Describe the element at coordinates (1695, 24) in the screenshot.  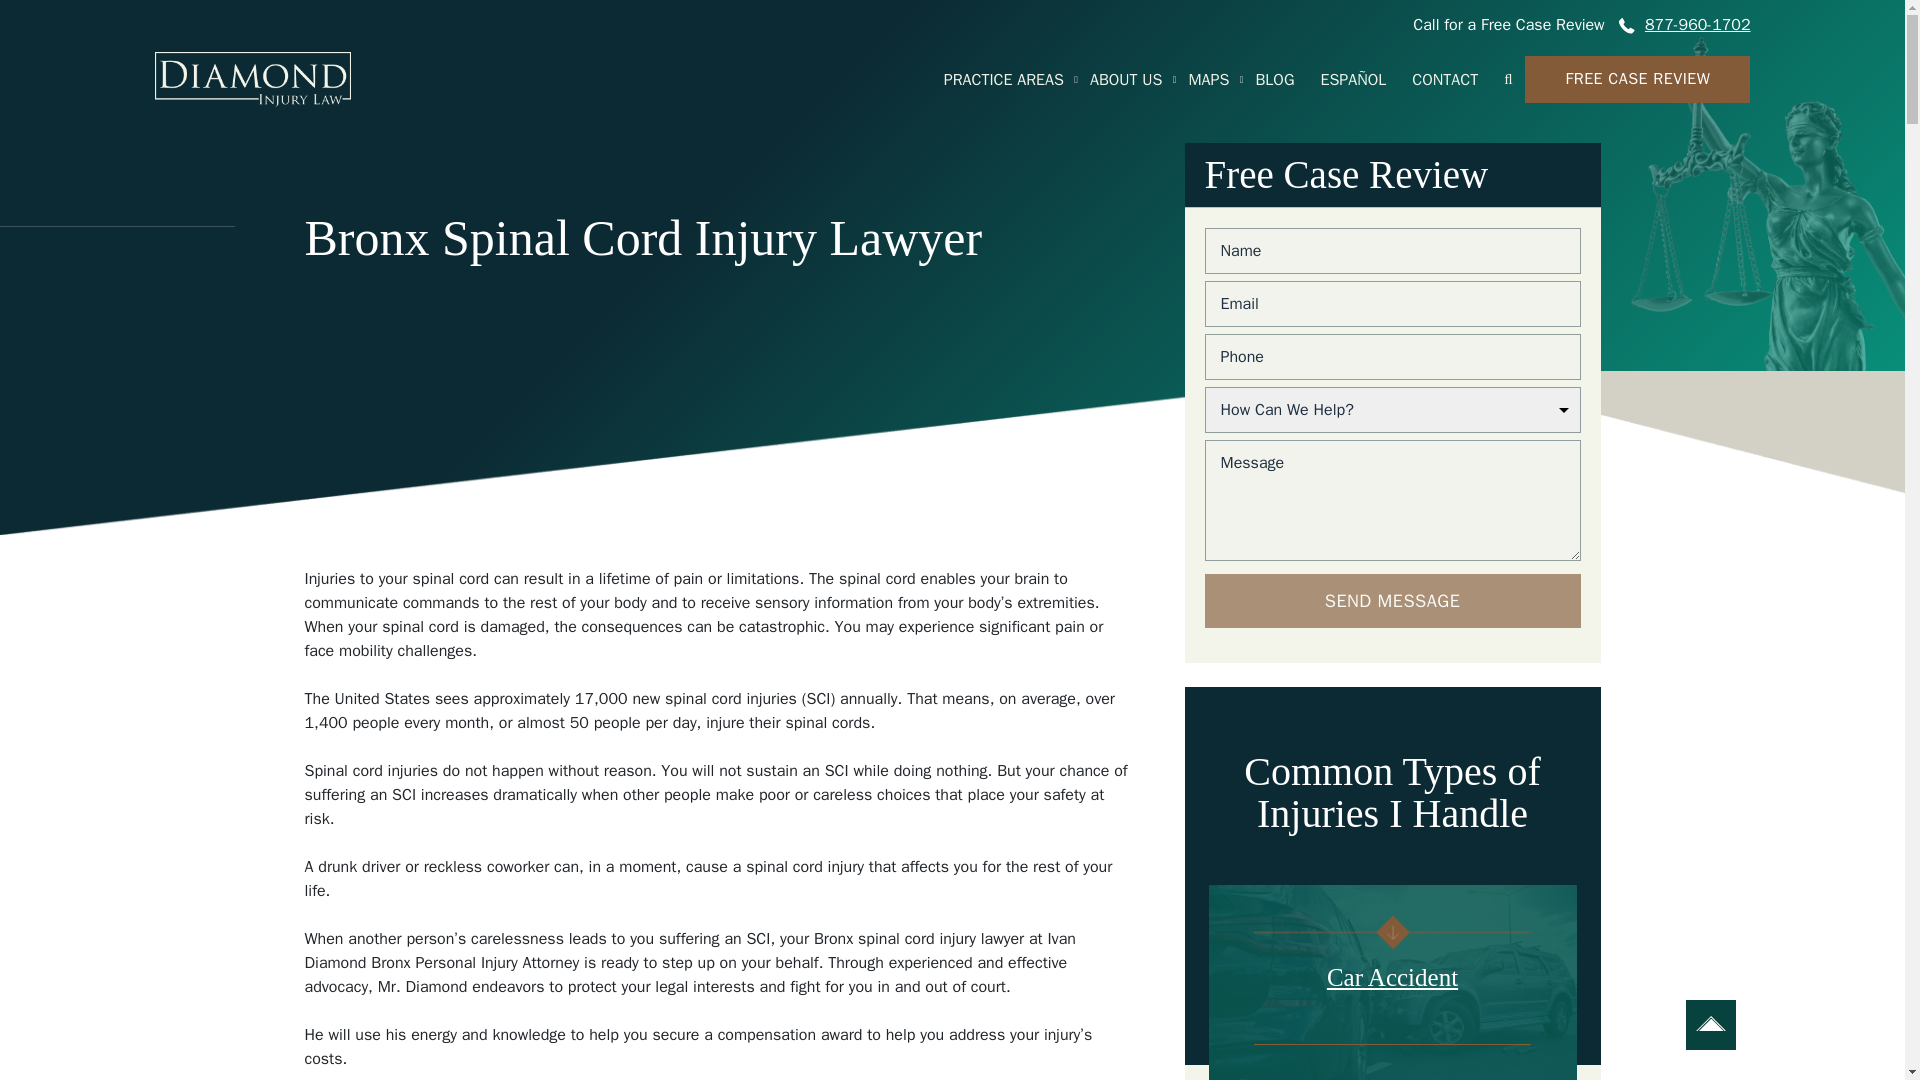
I see `877-960-1702` at that location.